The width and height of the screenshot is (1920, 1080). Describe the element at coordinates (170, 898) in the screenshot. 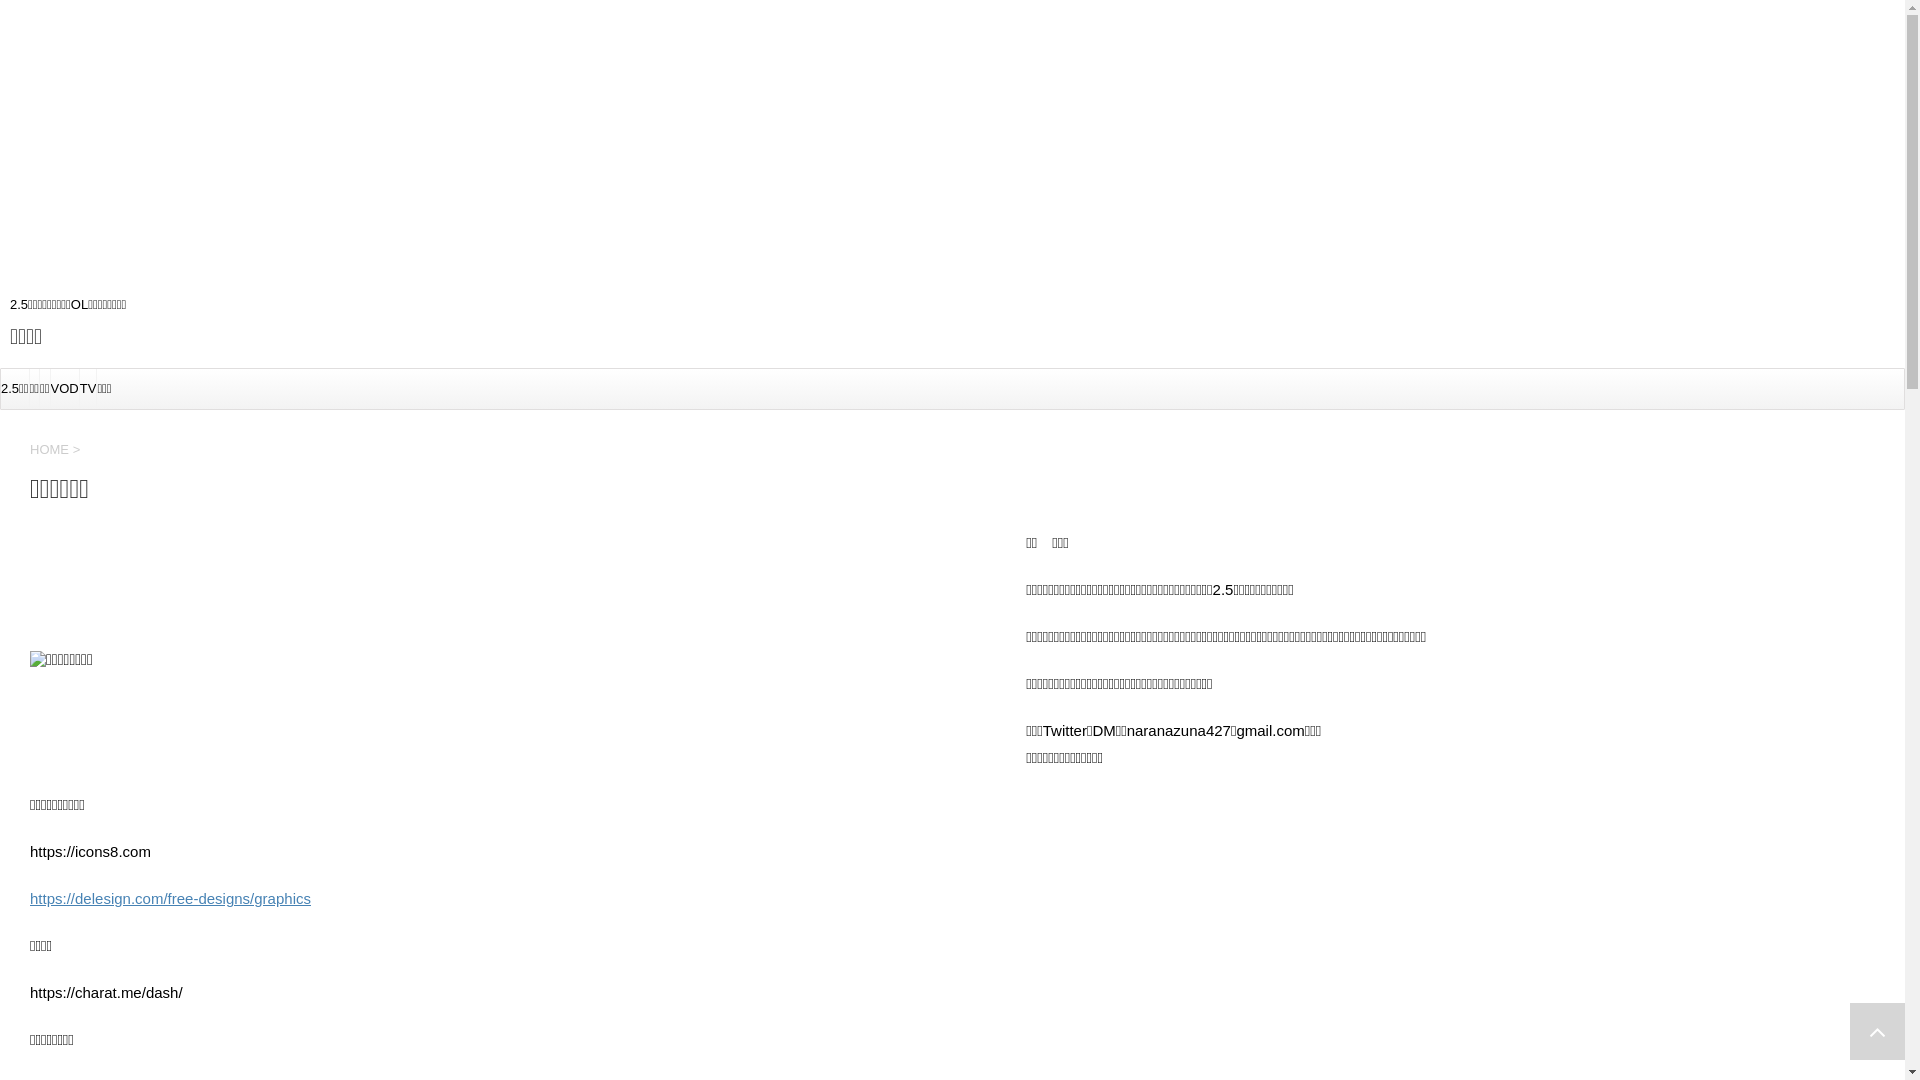

I see `https://delesign.com/free-designs/graphics` at that location.